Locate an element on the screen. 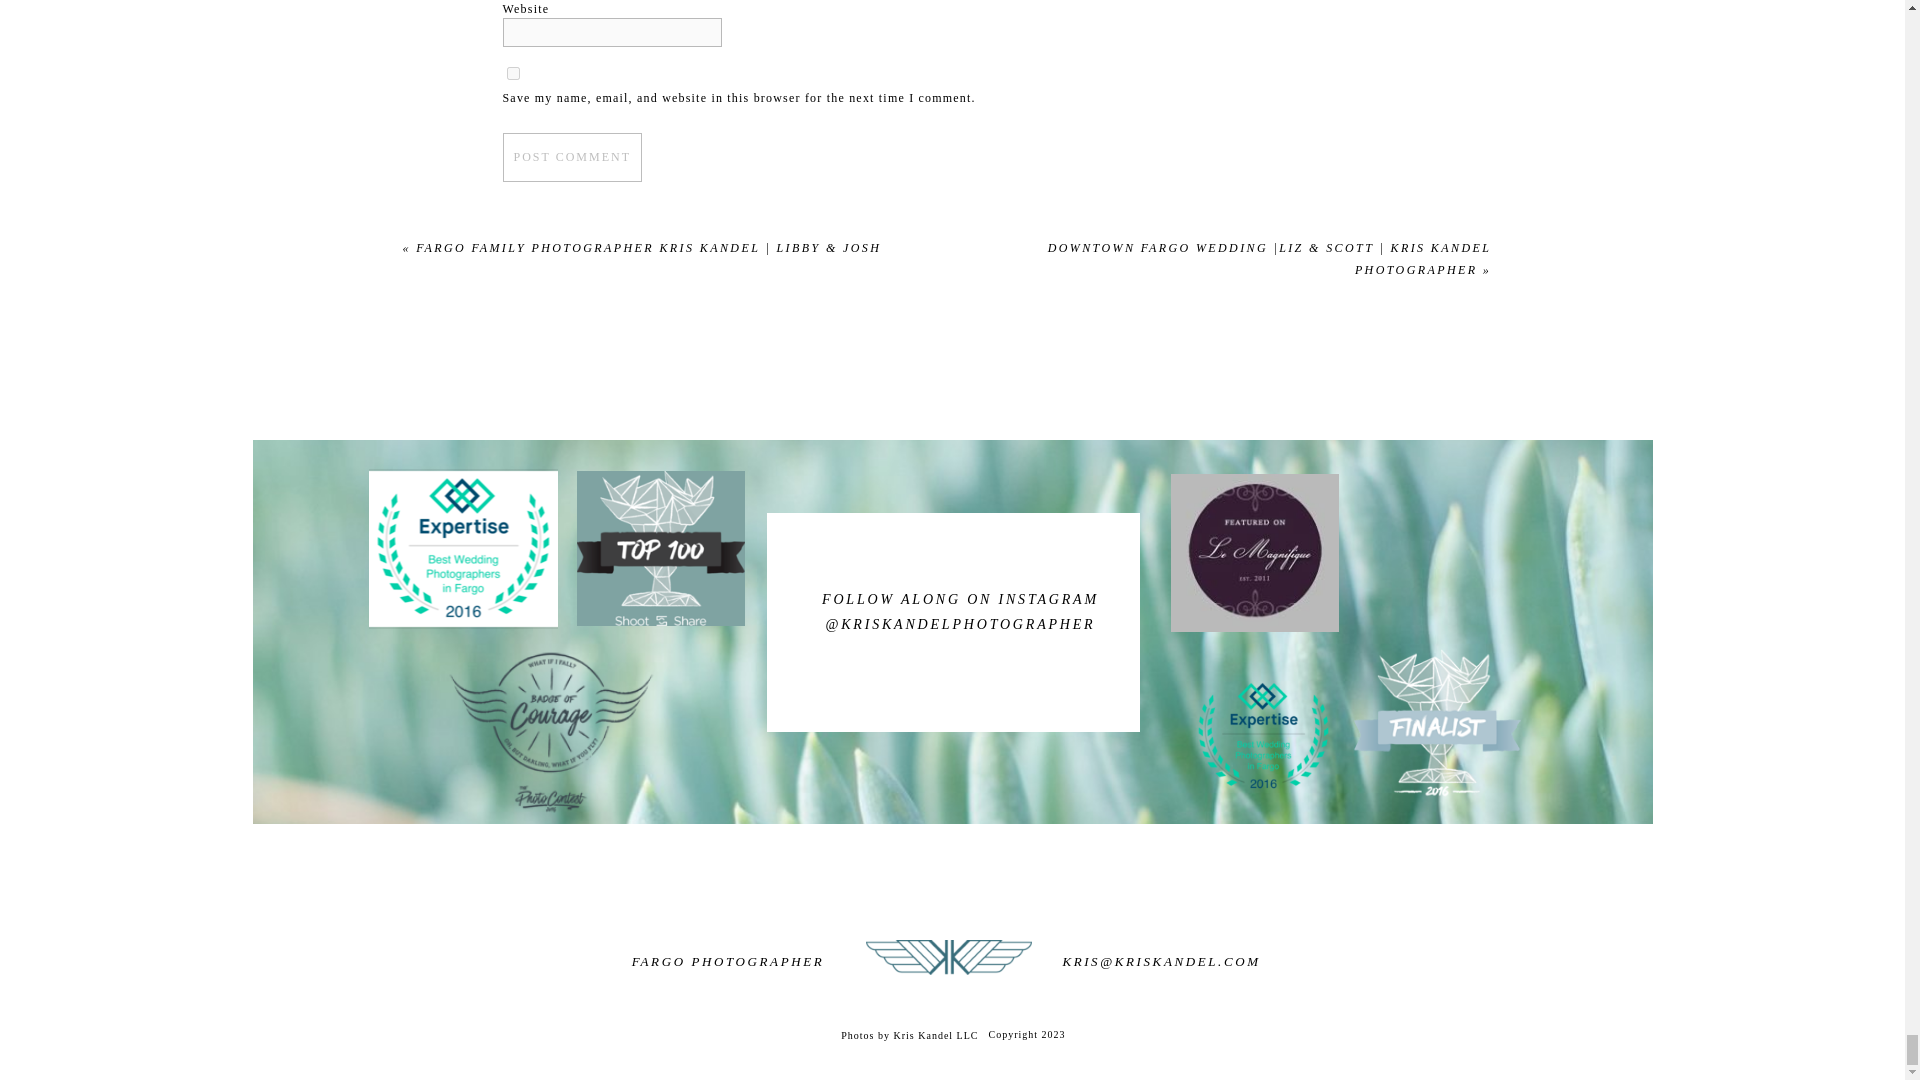 This screenshot has height=1080, width=1920. Photos by Kris Kandel LLC is located at coordinates (864, 1034).